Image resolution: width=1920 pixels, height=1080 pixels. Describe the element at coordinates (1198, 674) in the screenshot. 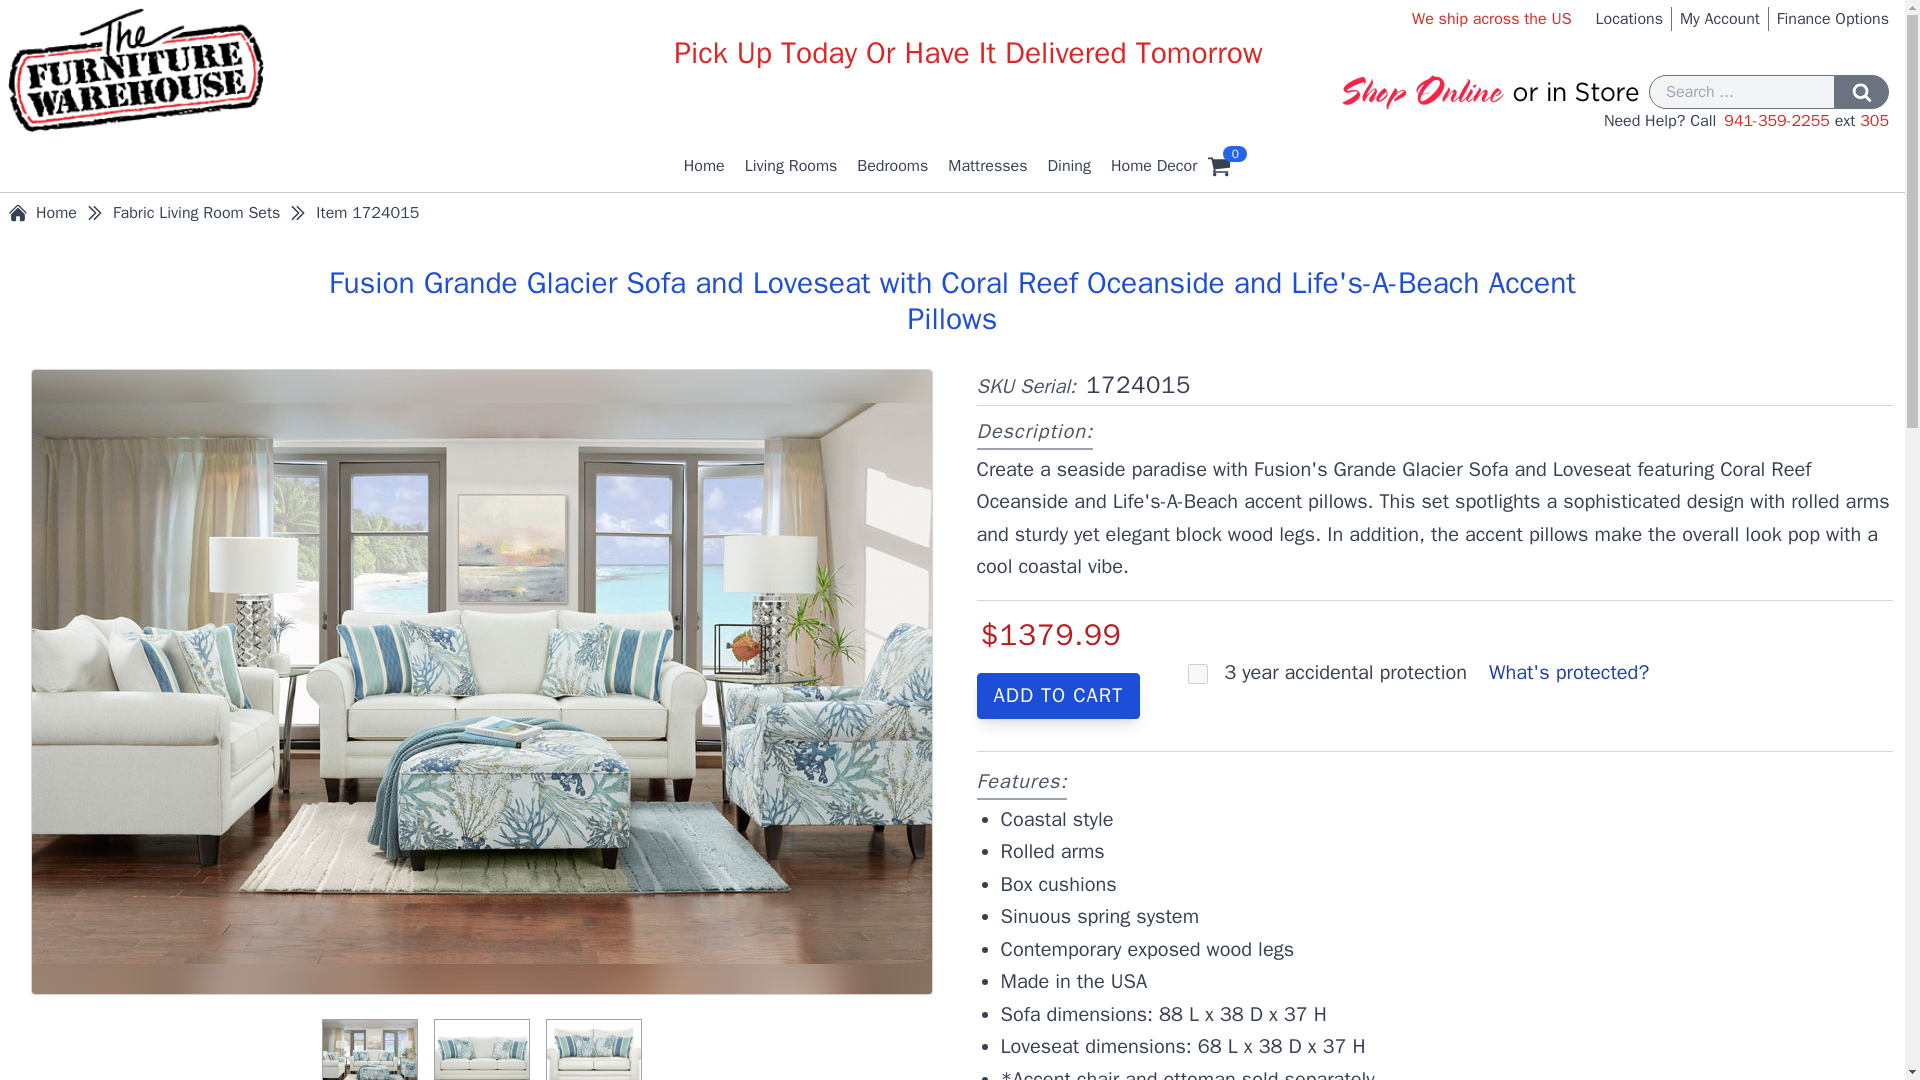

I see `yes` at that location.